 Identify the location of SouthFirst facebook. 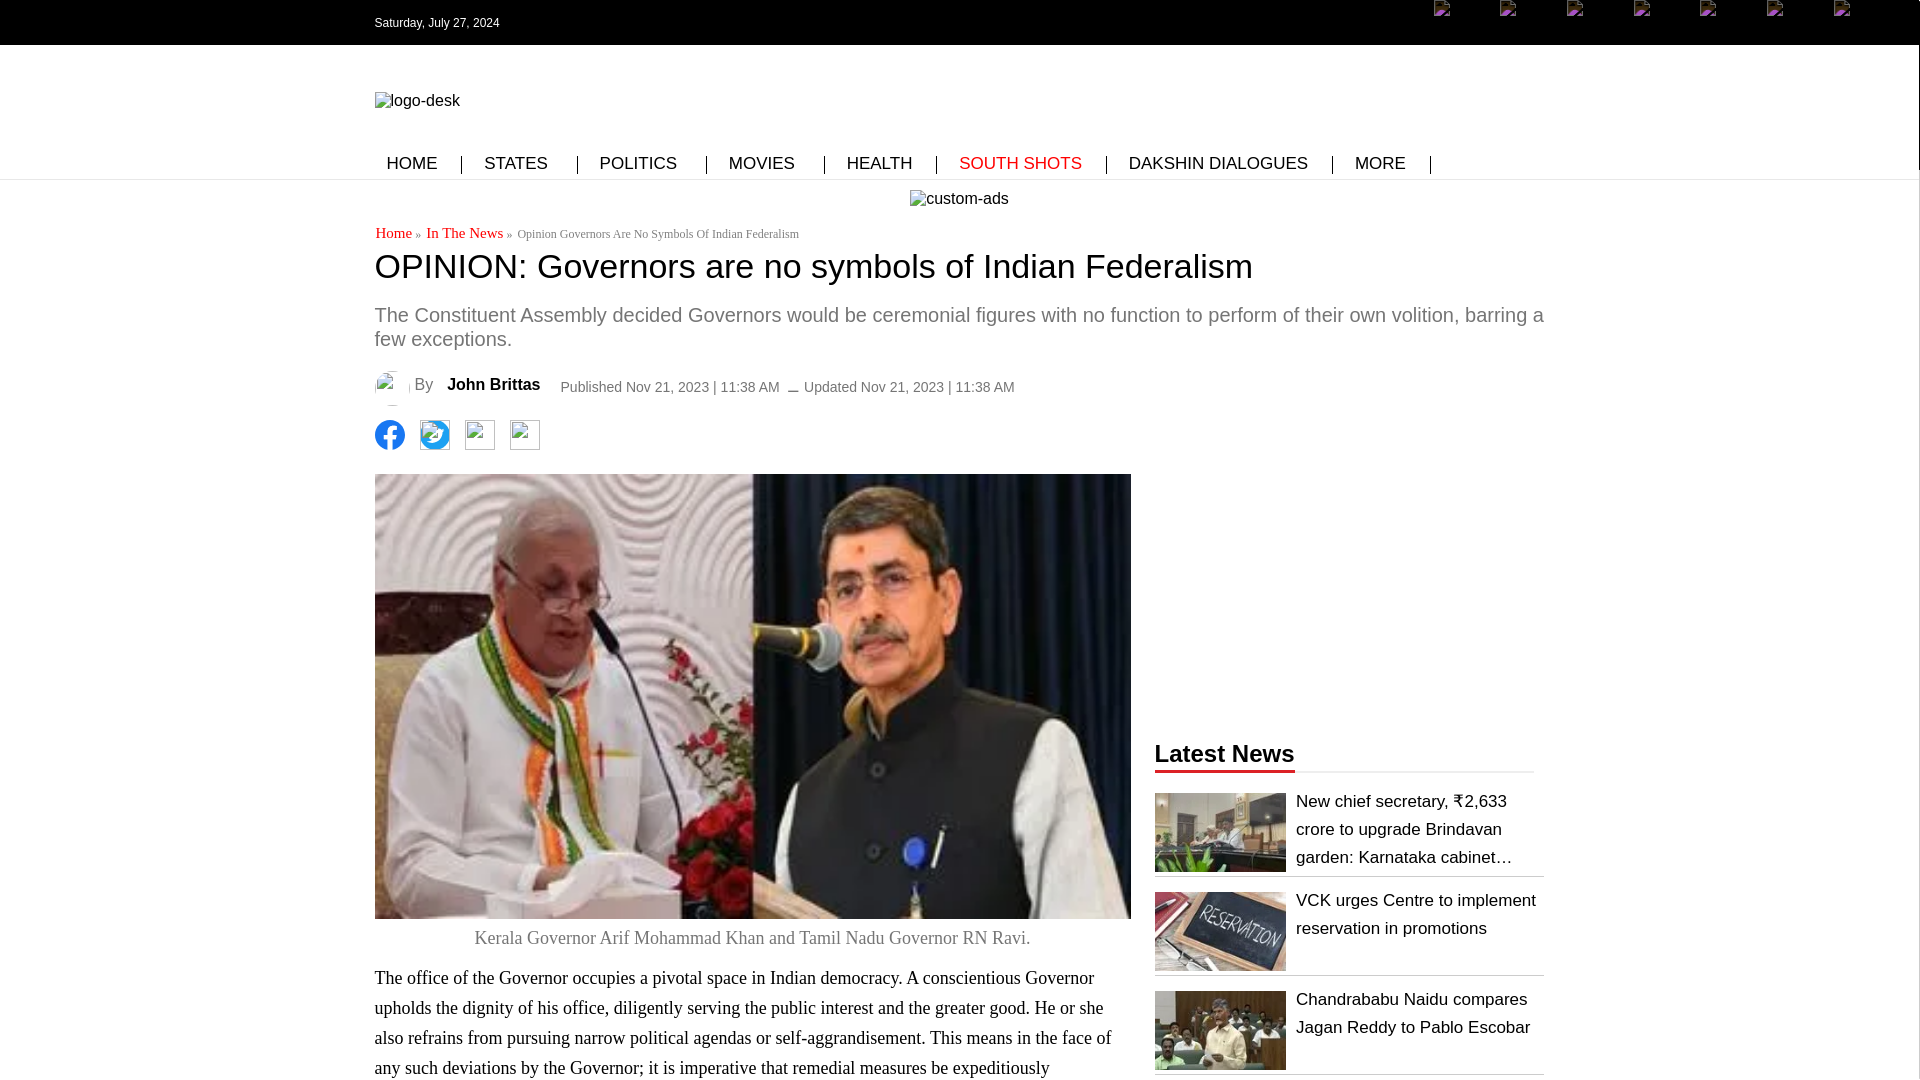
(1462, 37).